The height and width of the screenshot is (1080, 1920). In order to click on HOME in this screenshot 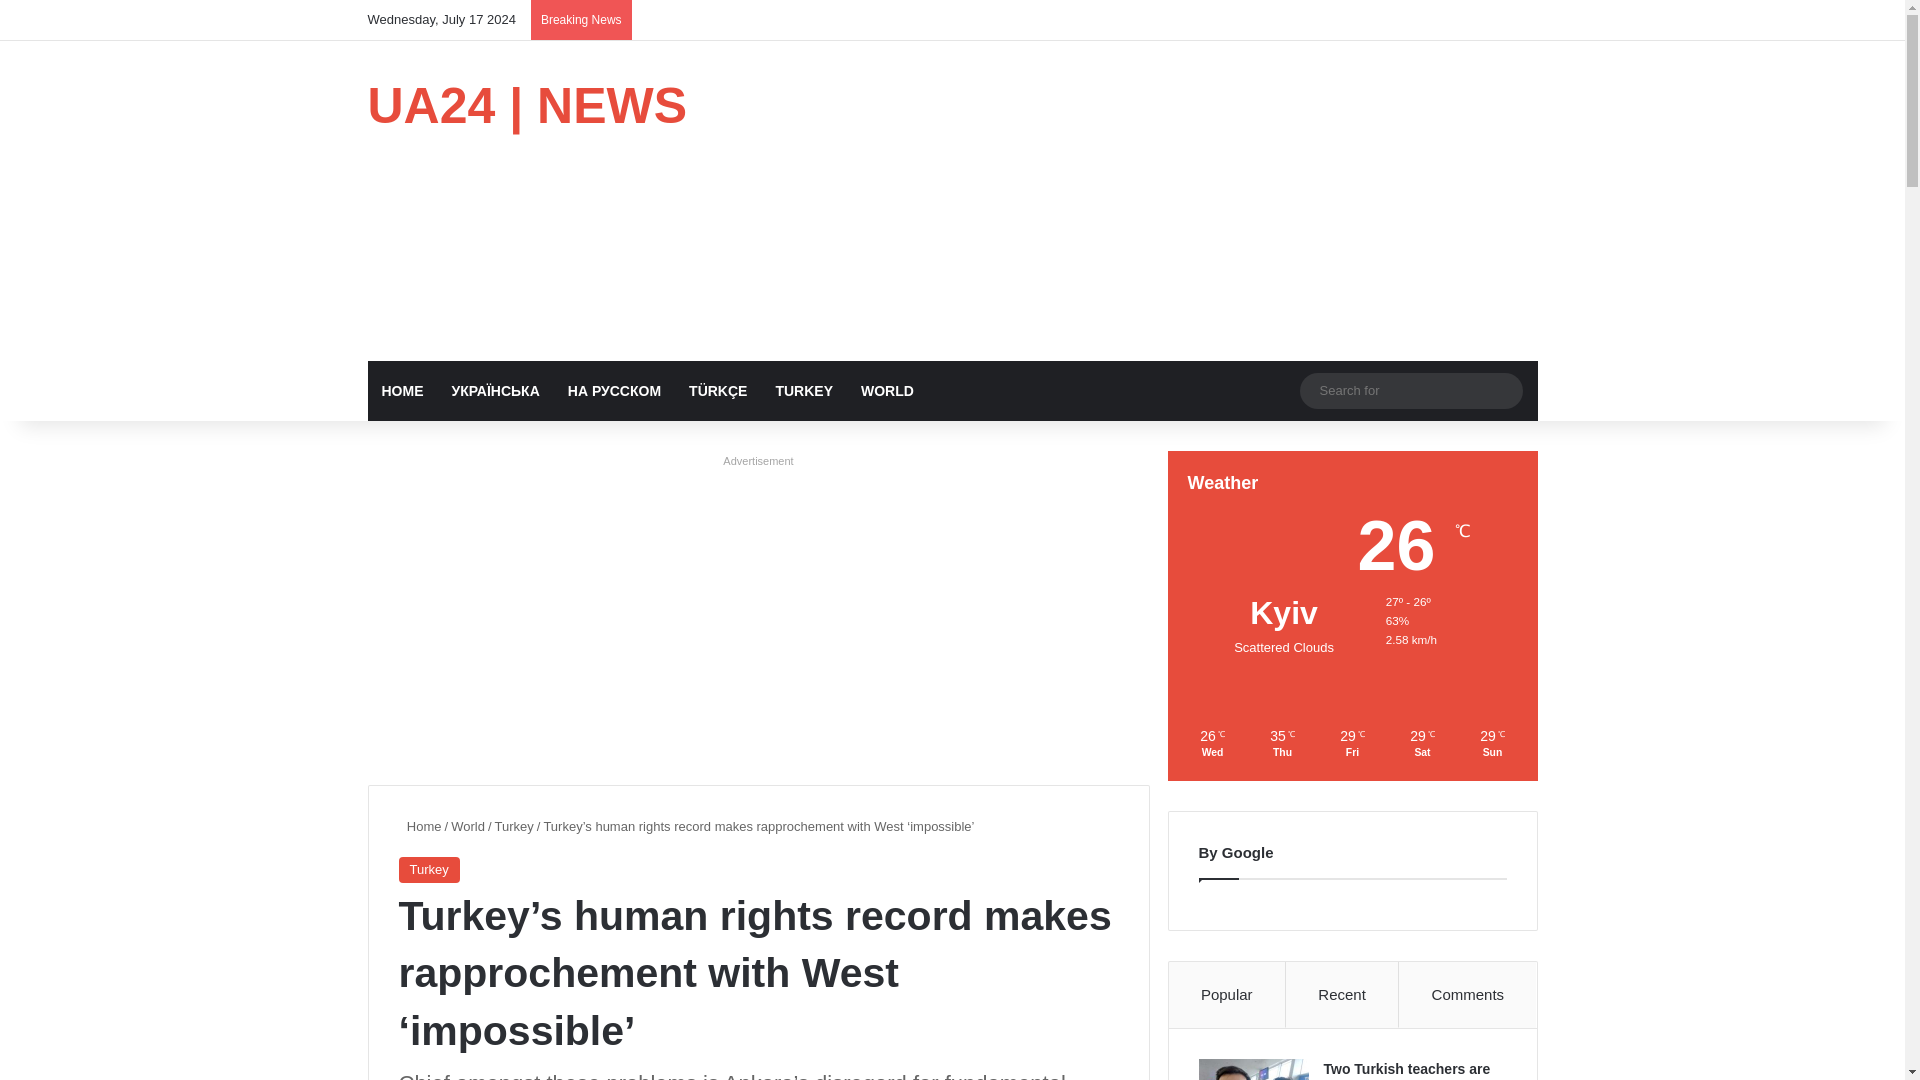, I will do `click(402, 390)`.